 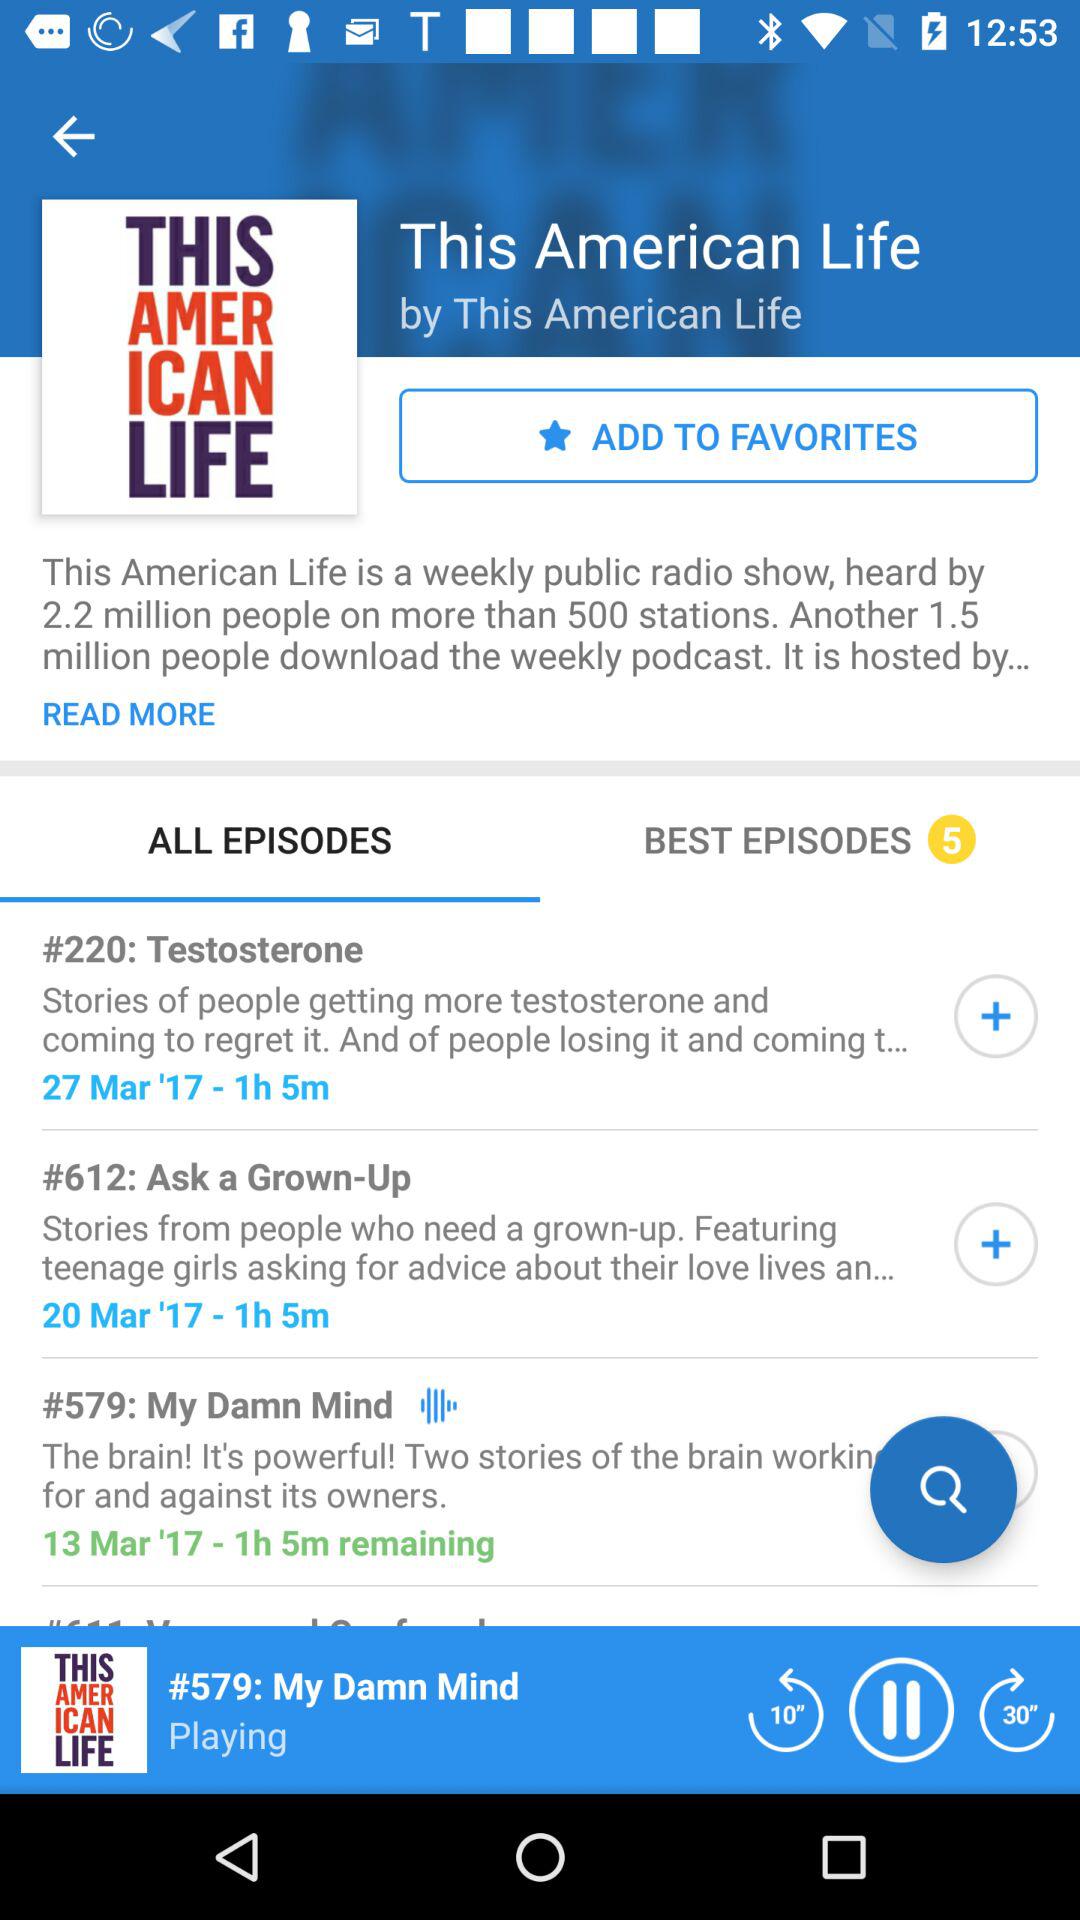 I want to click on enter the search, so click(x=996, y=1472).